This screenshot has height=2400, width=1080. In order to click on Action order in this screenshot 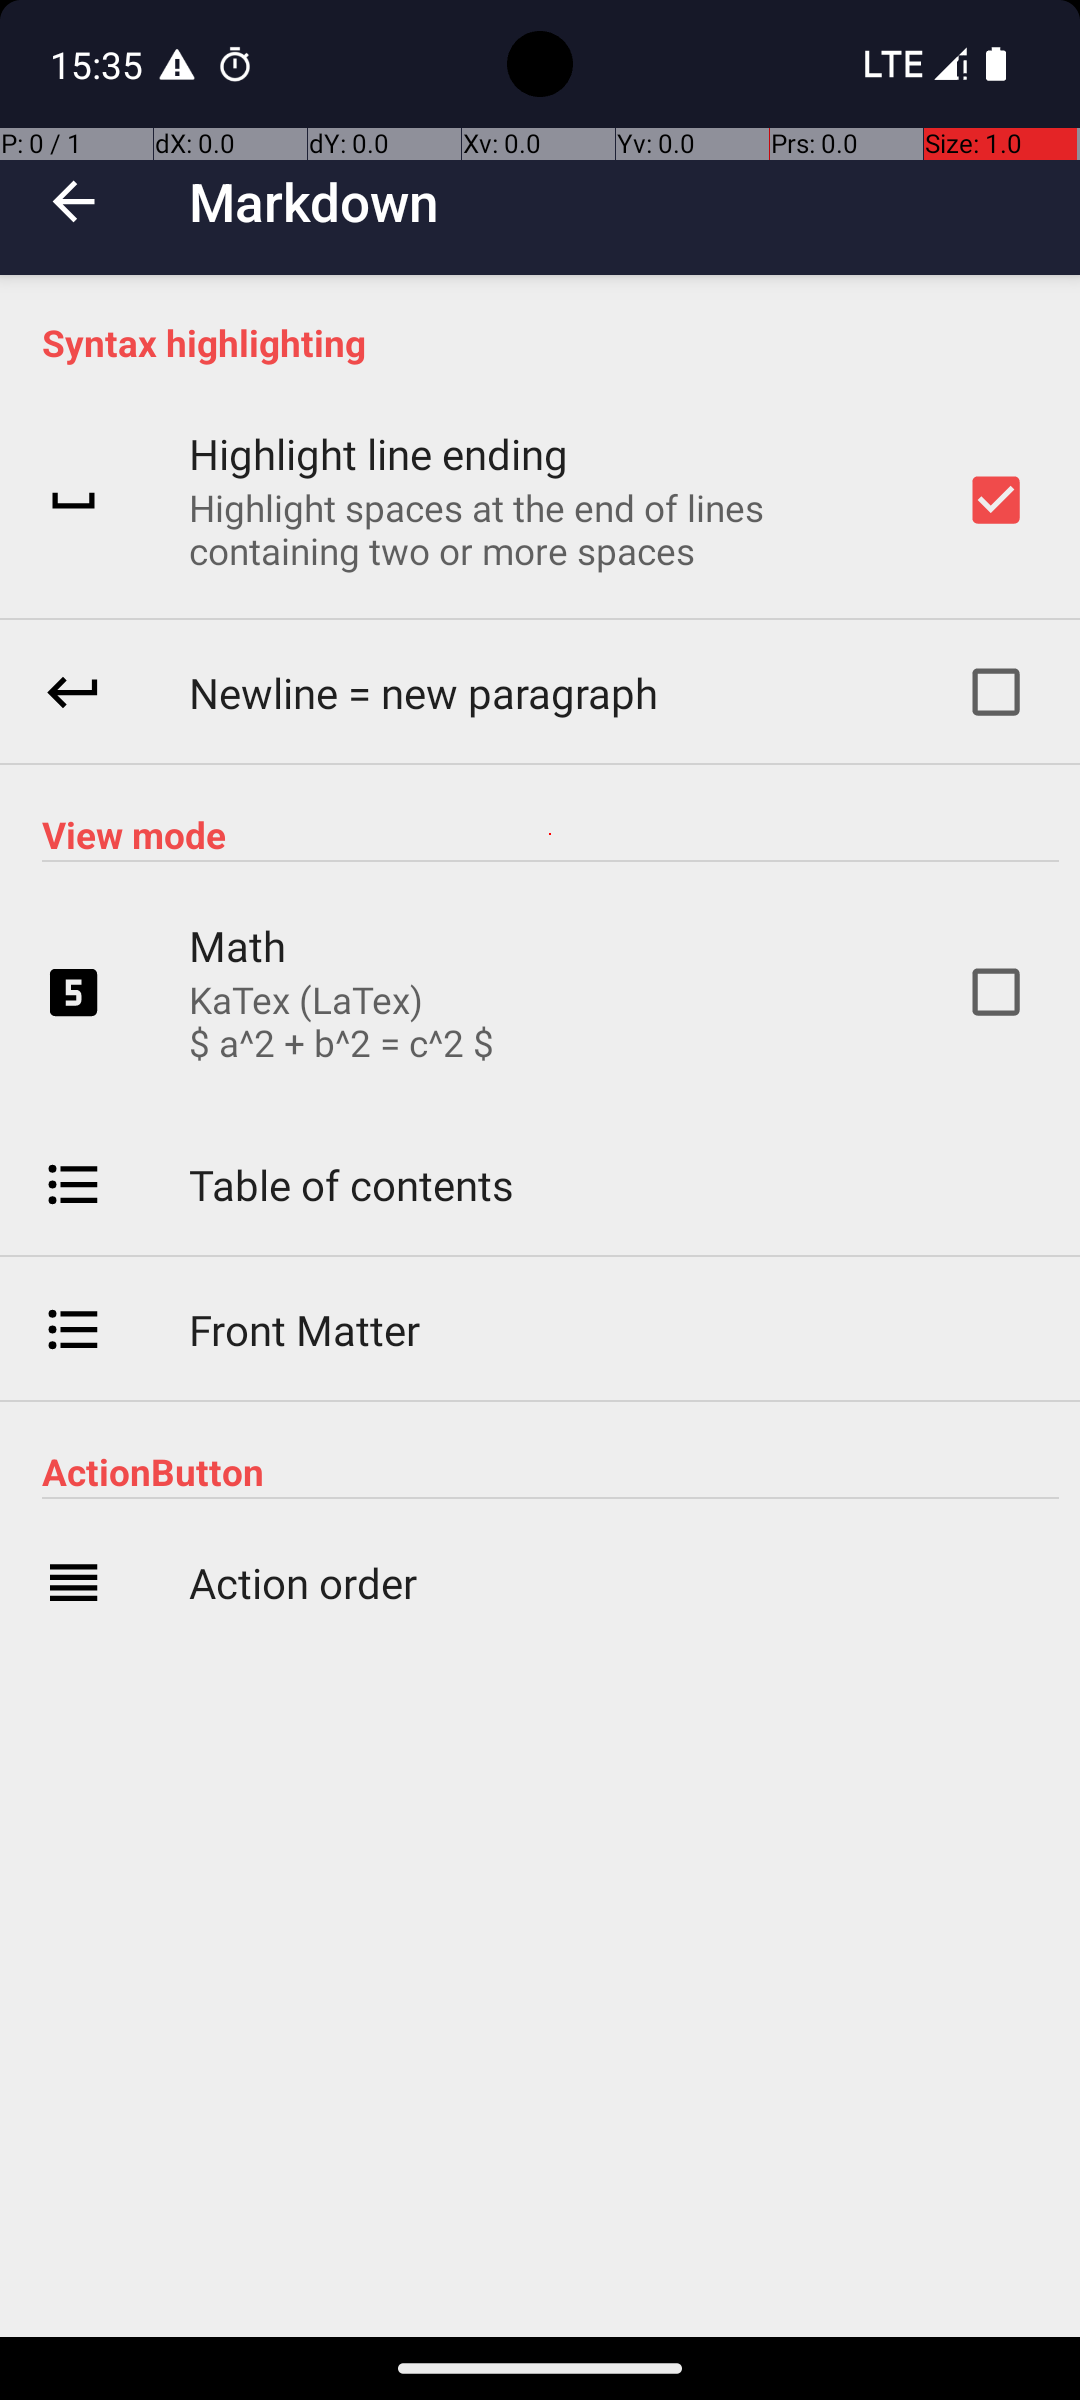, I will do `click(303, 1582)`.